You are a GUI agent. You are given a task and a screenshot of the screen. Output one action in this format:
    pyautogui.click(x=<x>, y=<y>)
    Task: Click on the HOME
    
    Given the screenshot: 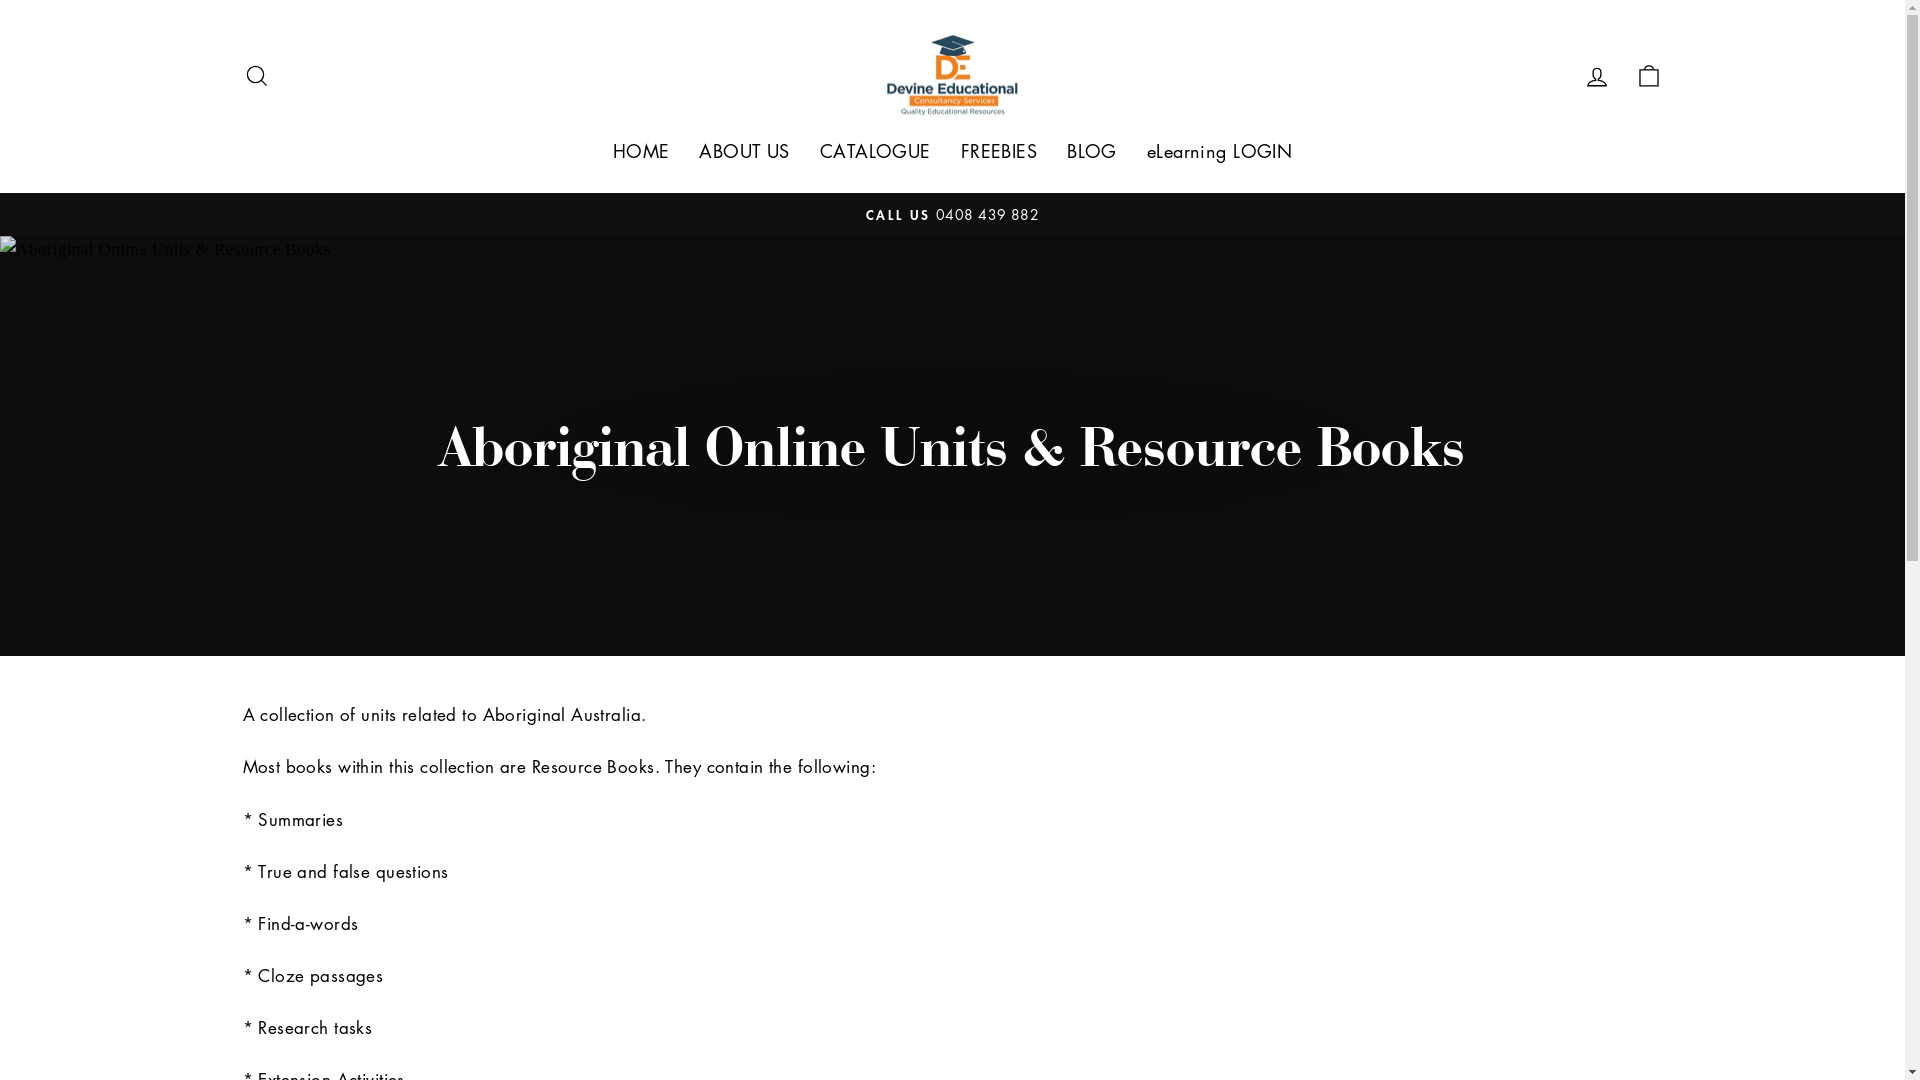 What is the action you would take?
    pyautogui.click(x=642, y=152)
    